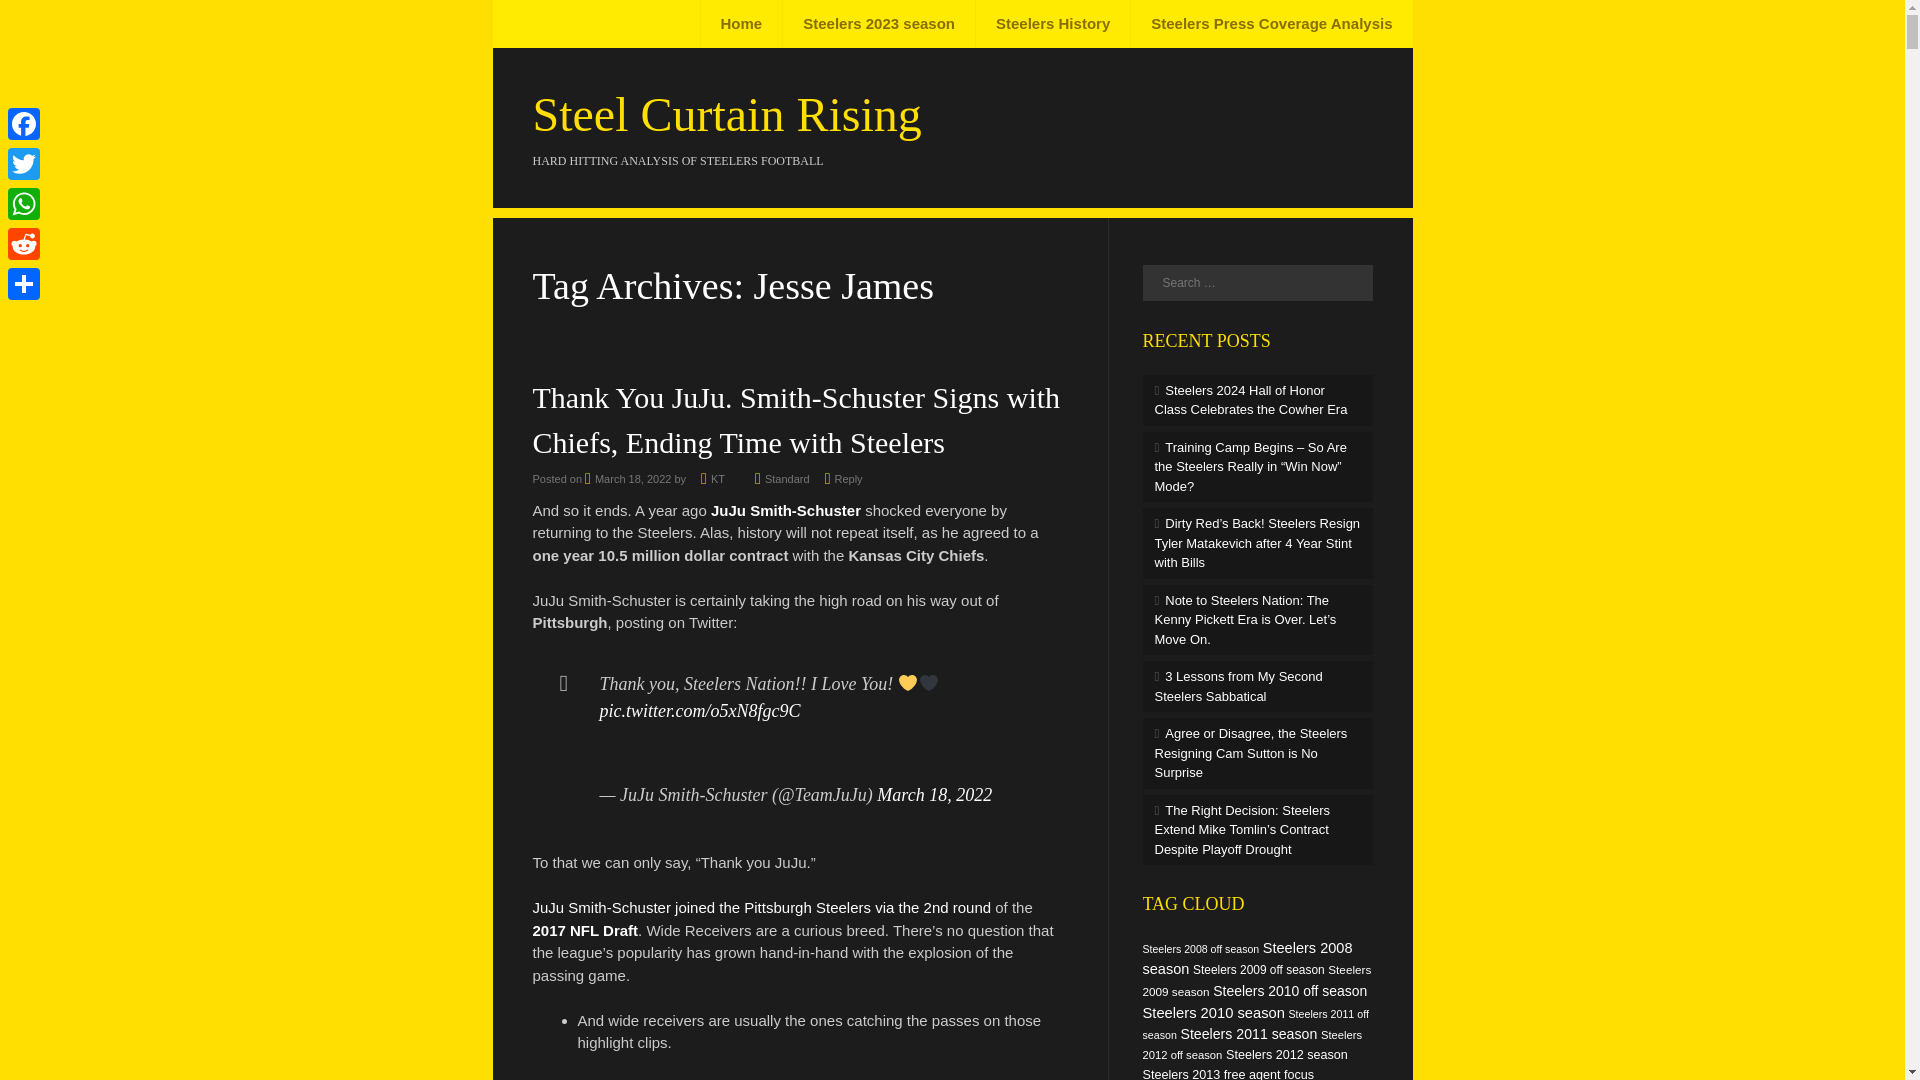  I want to click on Permalink to , so click(787, 478).